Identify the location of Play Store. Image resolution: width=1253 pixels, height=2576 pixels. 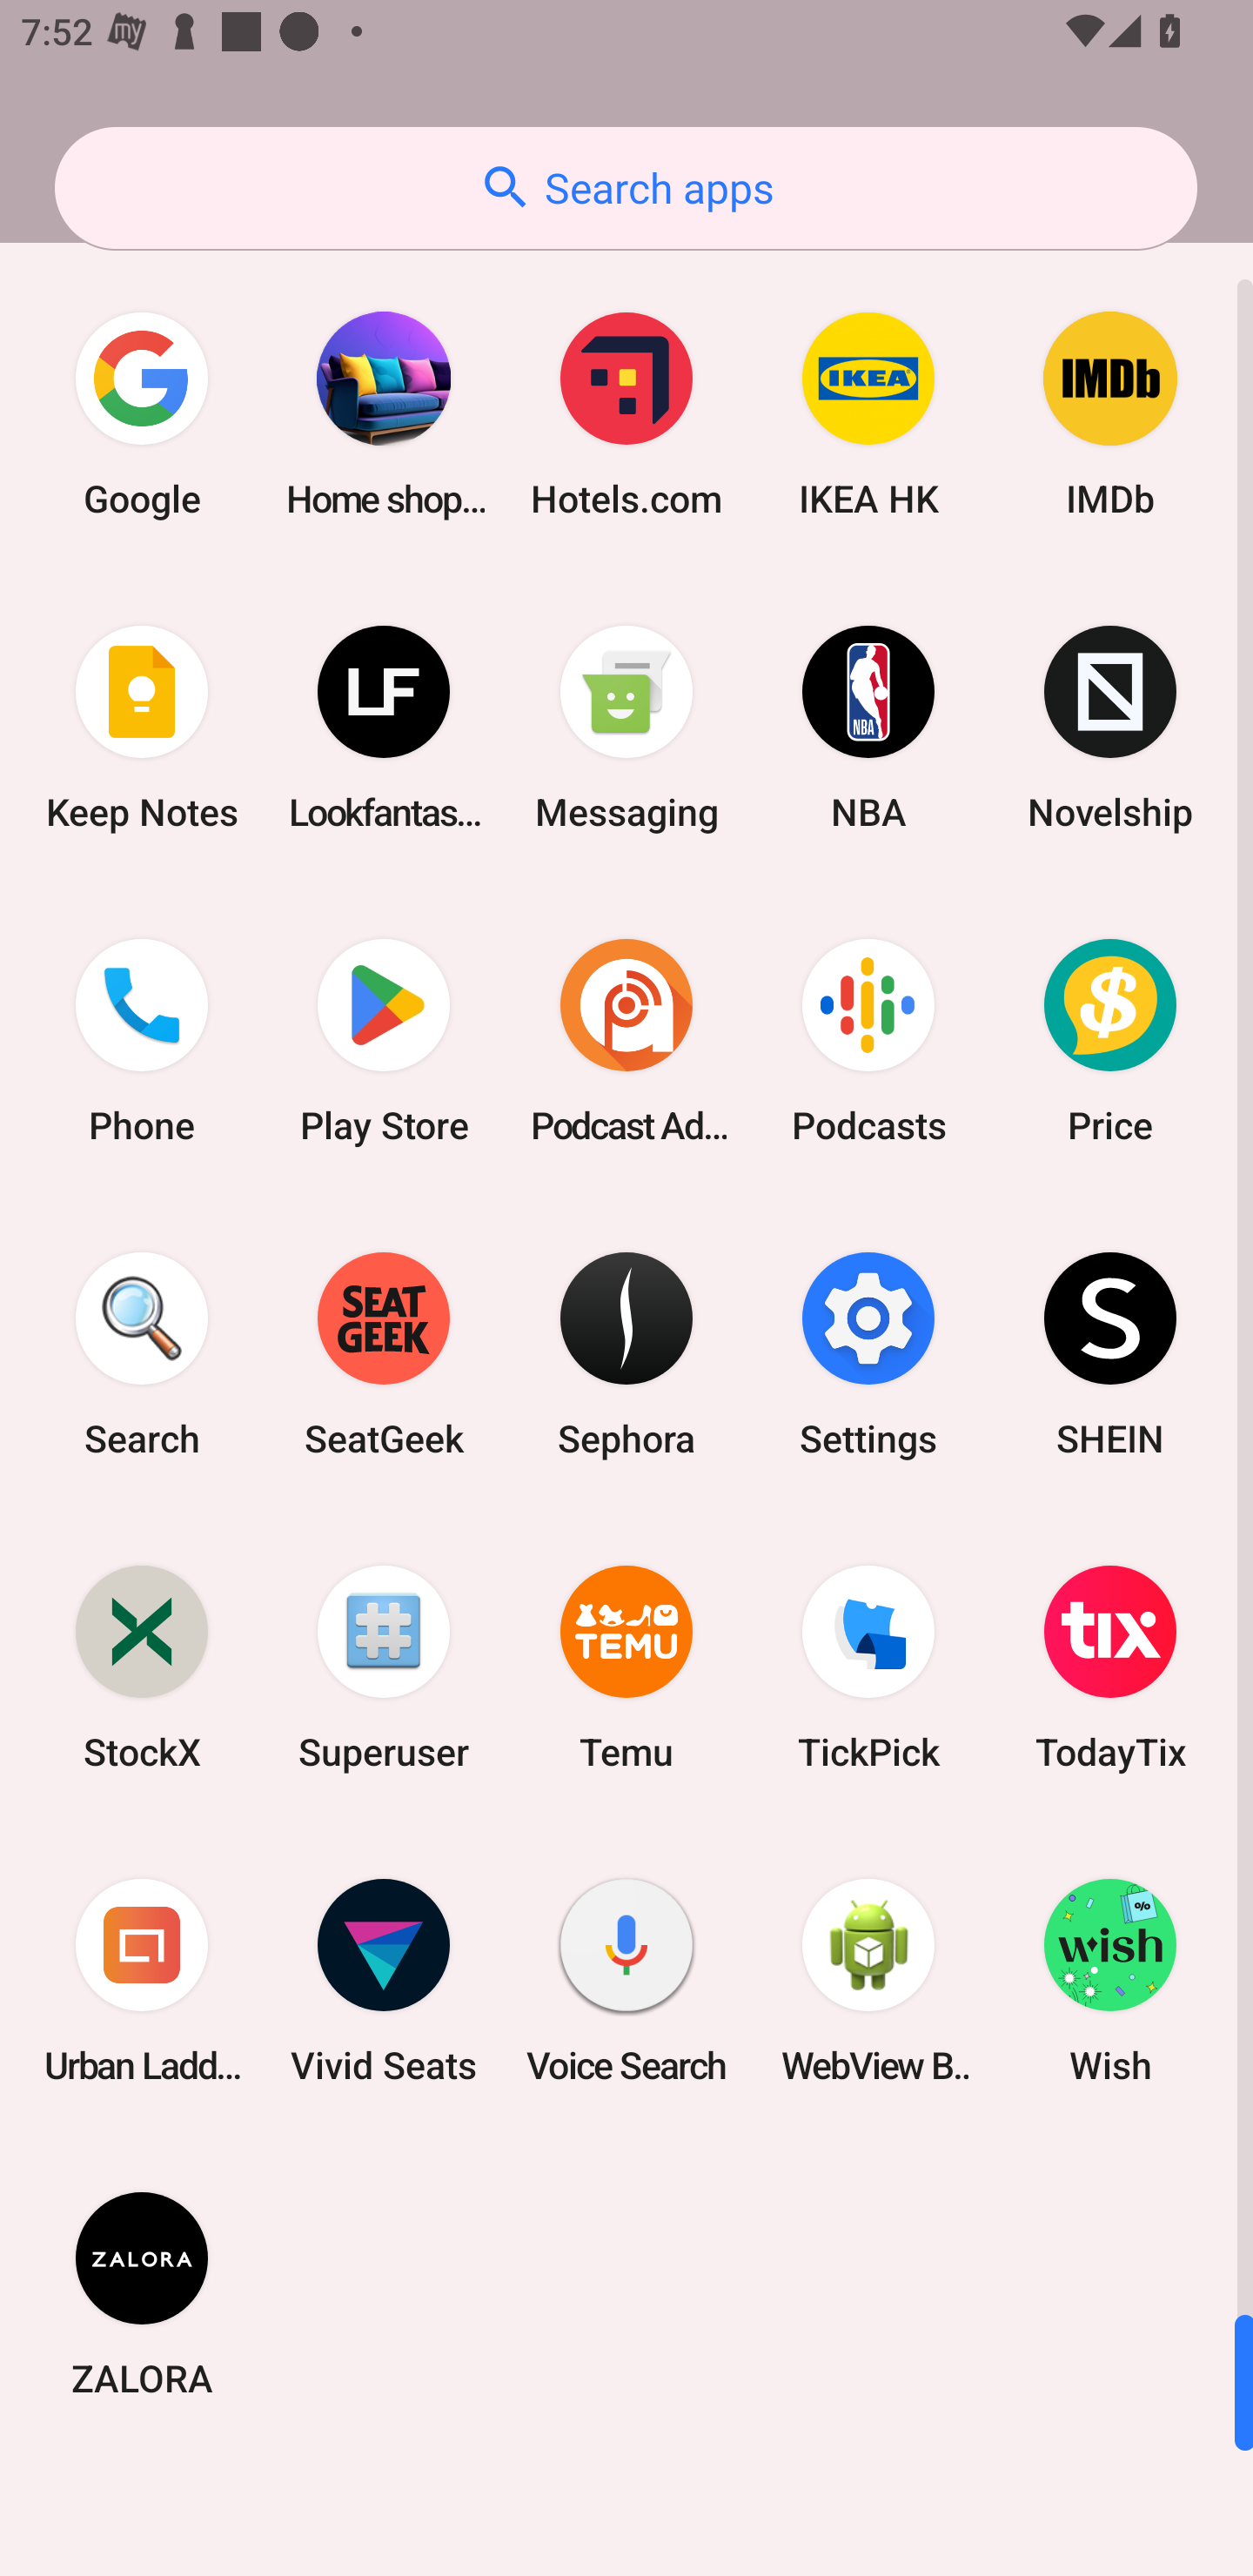
(384, 1041).